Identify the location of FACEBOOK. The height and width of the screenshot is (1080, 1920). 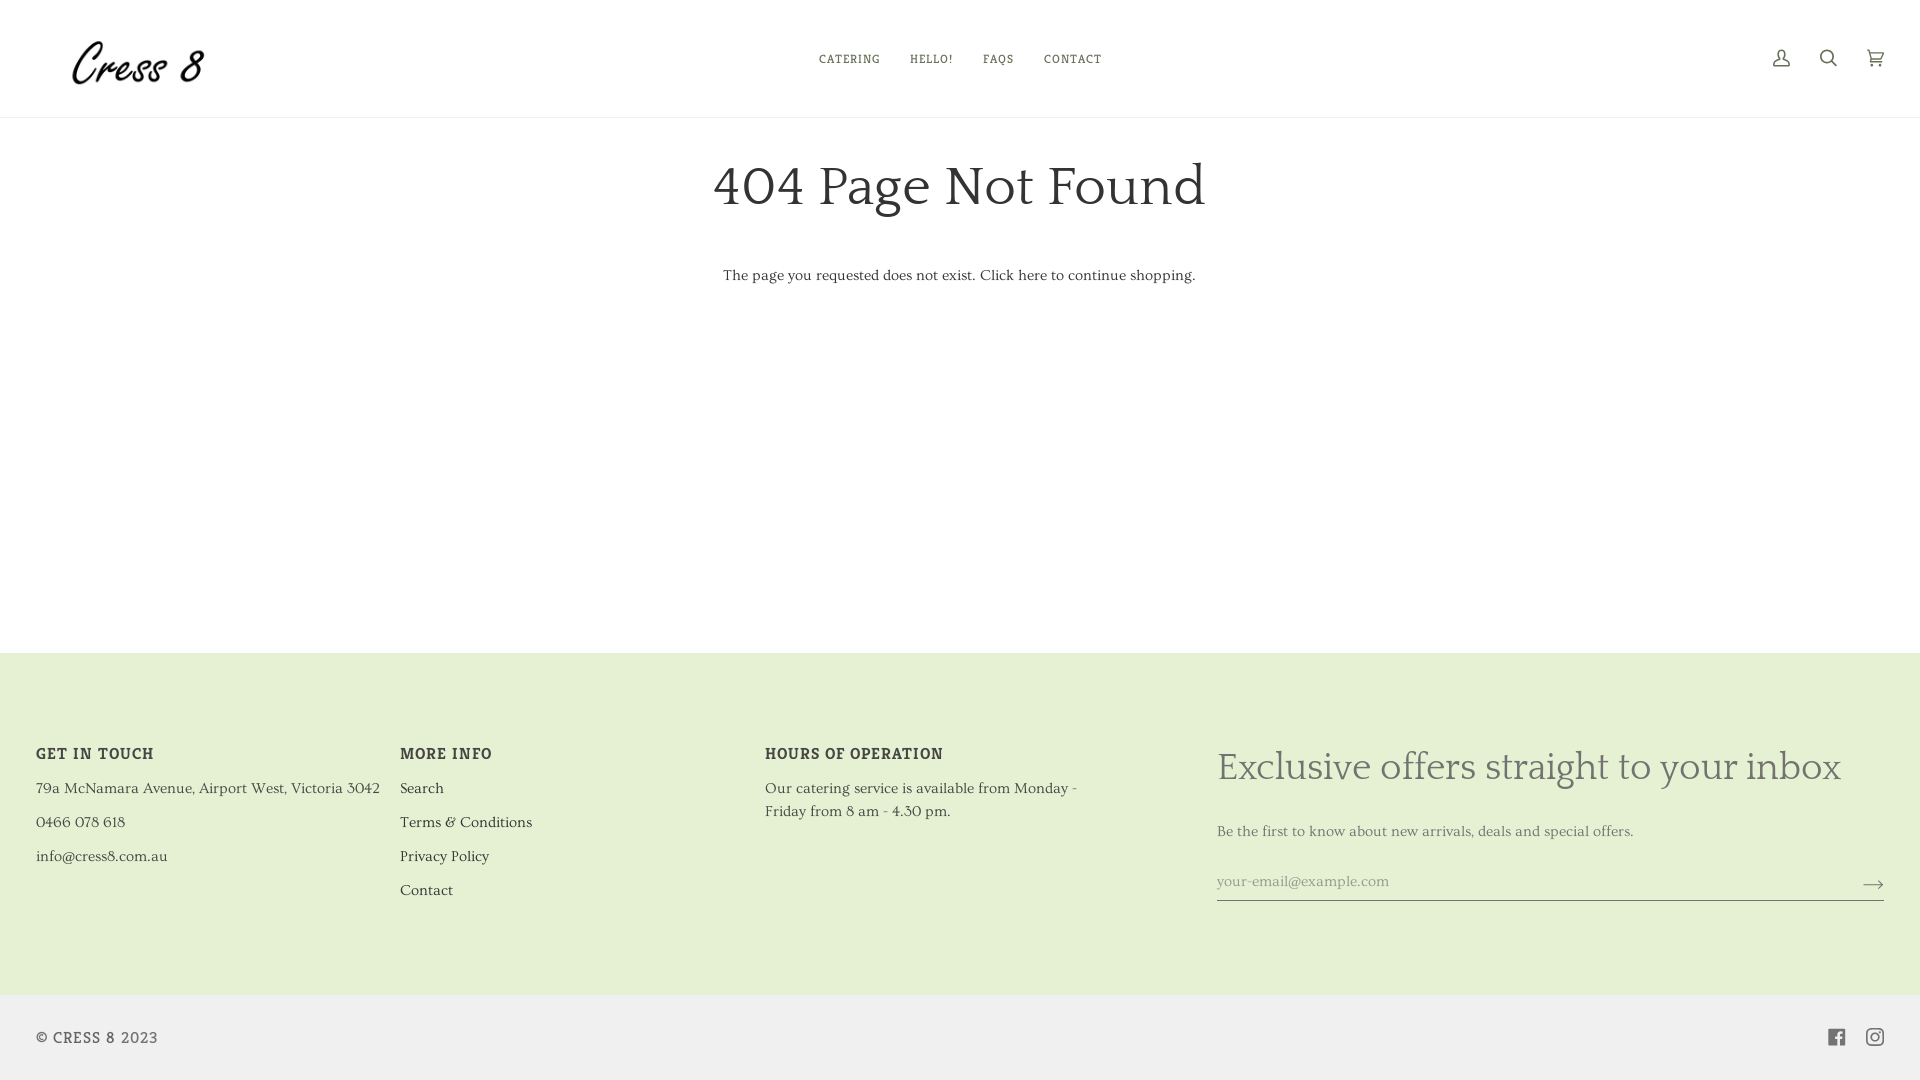
(1837, 1037).